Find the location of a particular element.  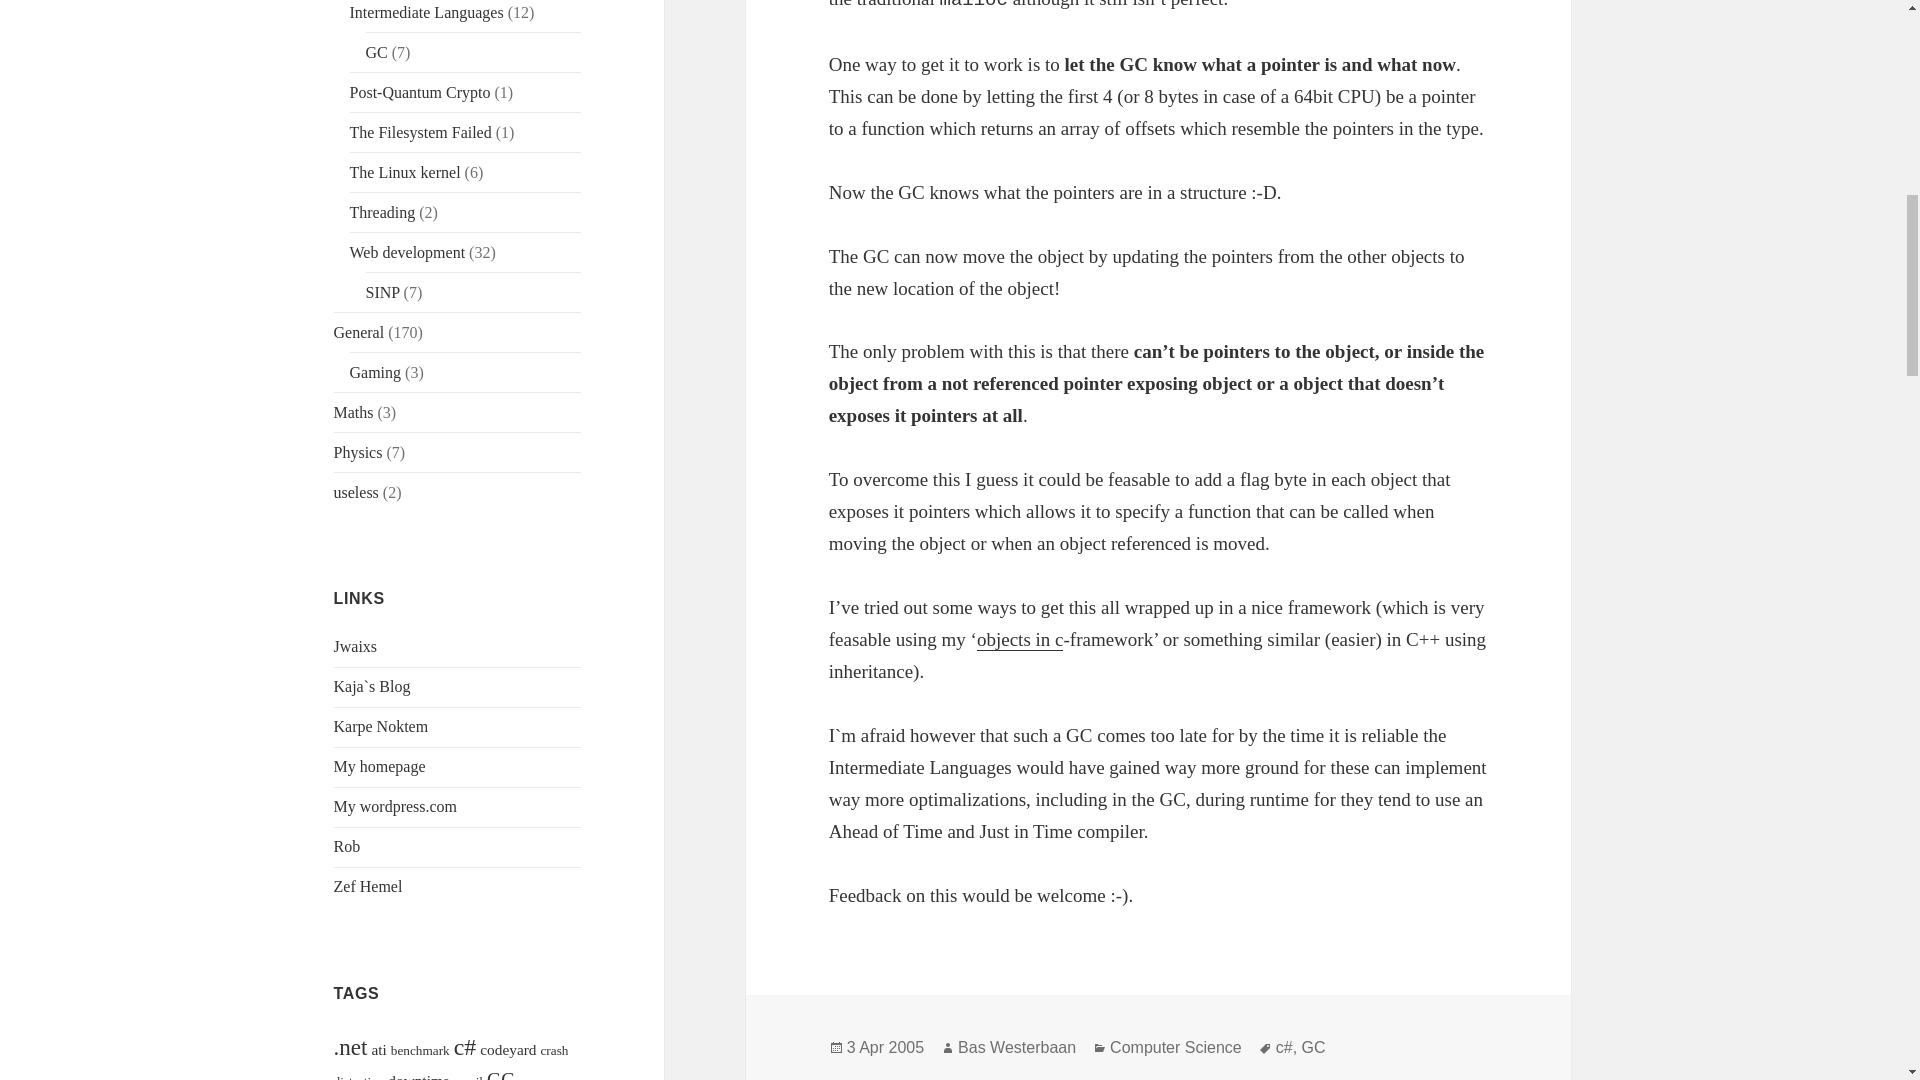

Zef Hemel is located at coordinates (368, 886).